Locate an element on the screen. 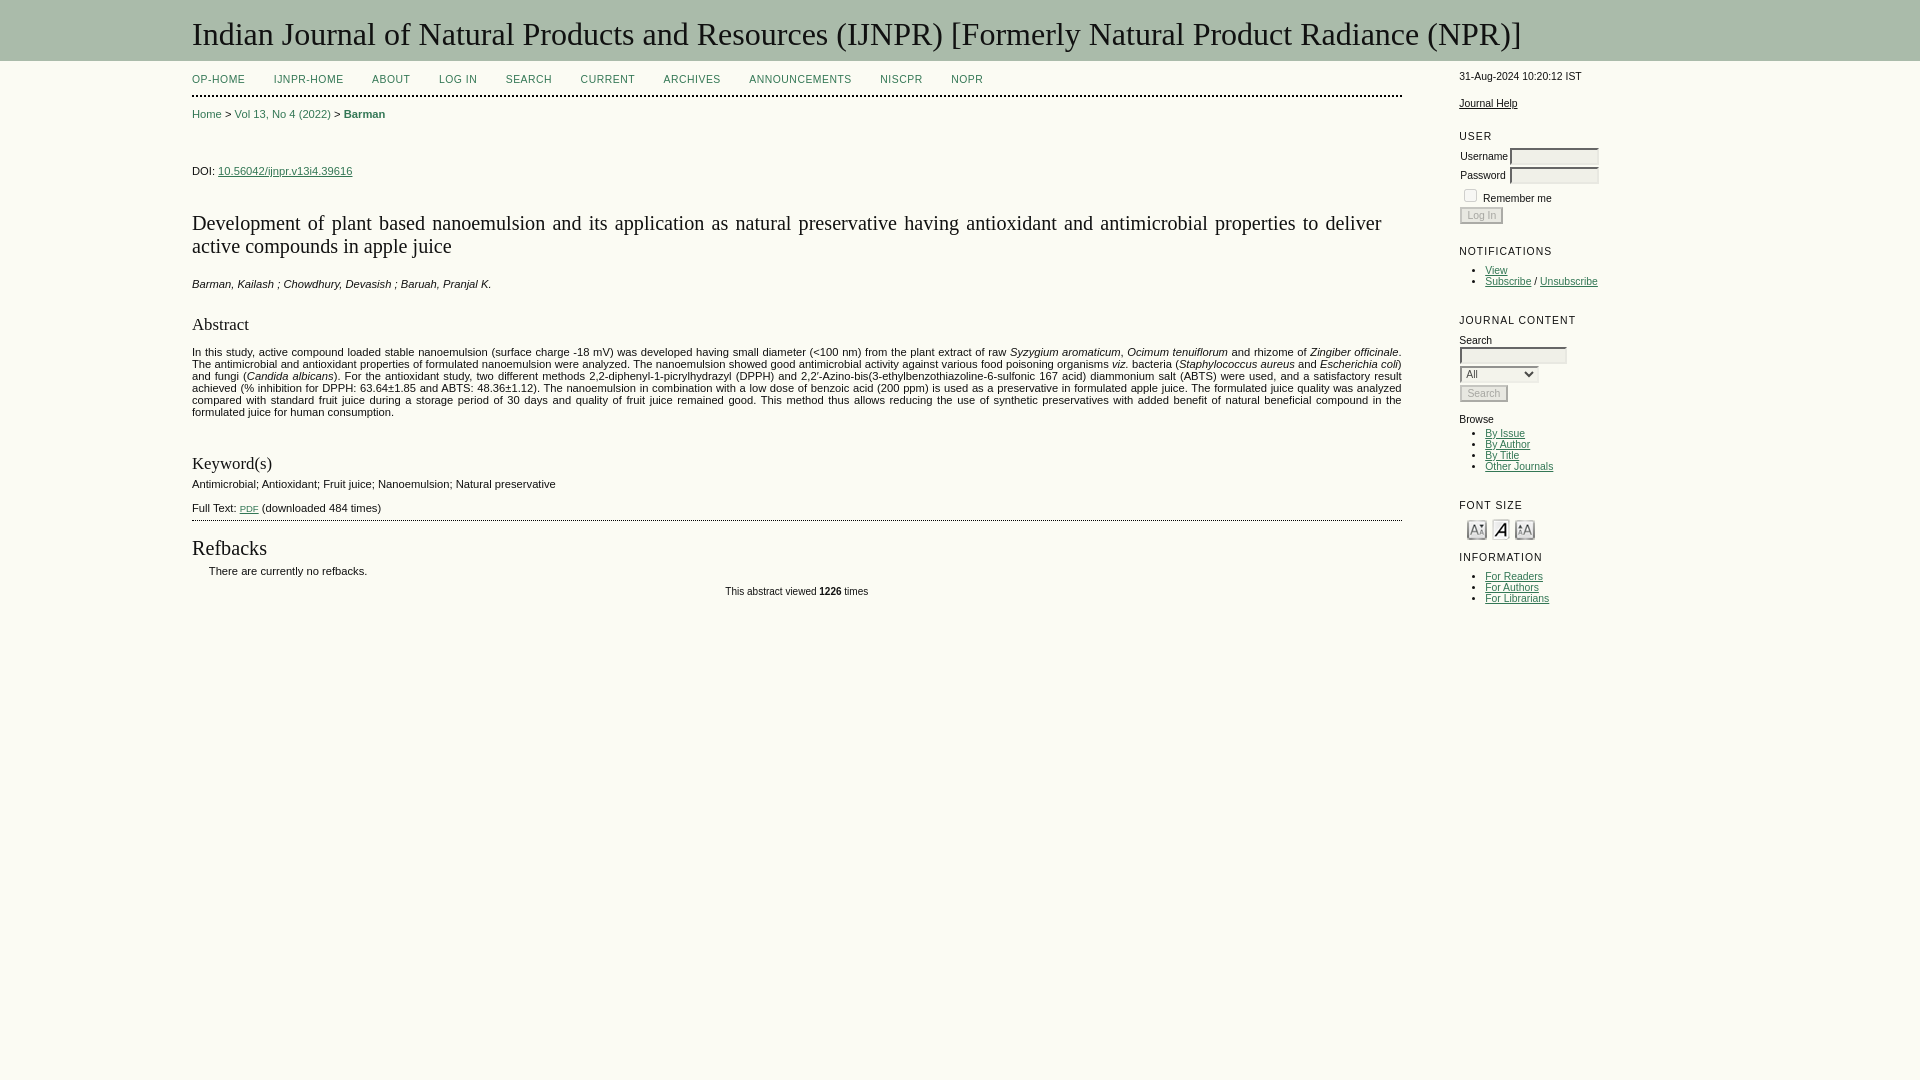 Image resolution: width=1920 pixels, height=1080 pixels. CURRENT is located at coordinates (608, 80).